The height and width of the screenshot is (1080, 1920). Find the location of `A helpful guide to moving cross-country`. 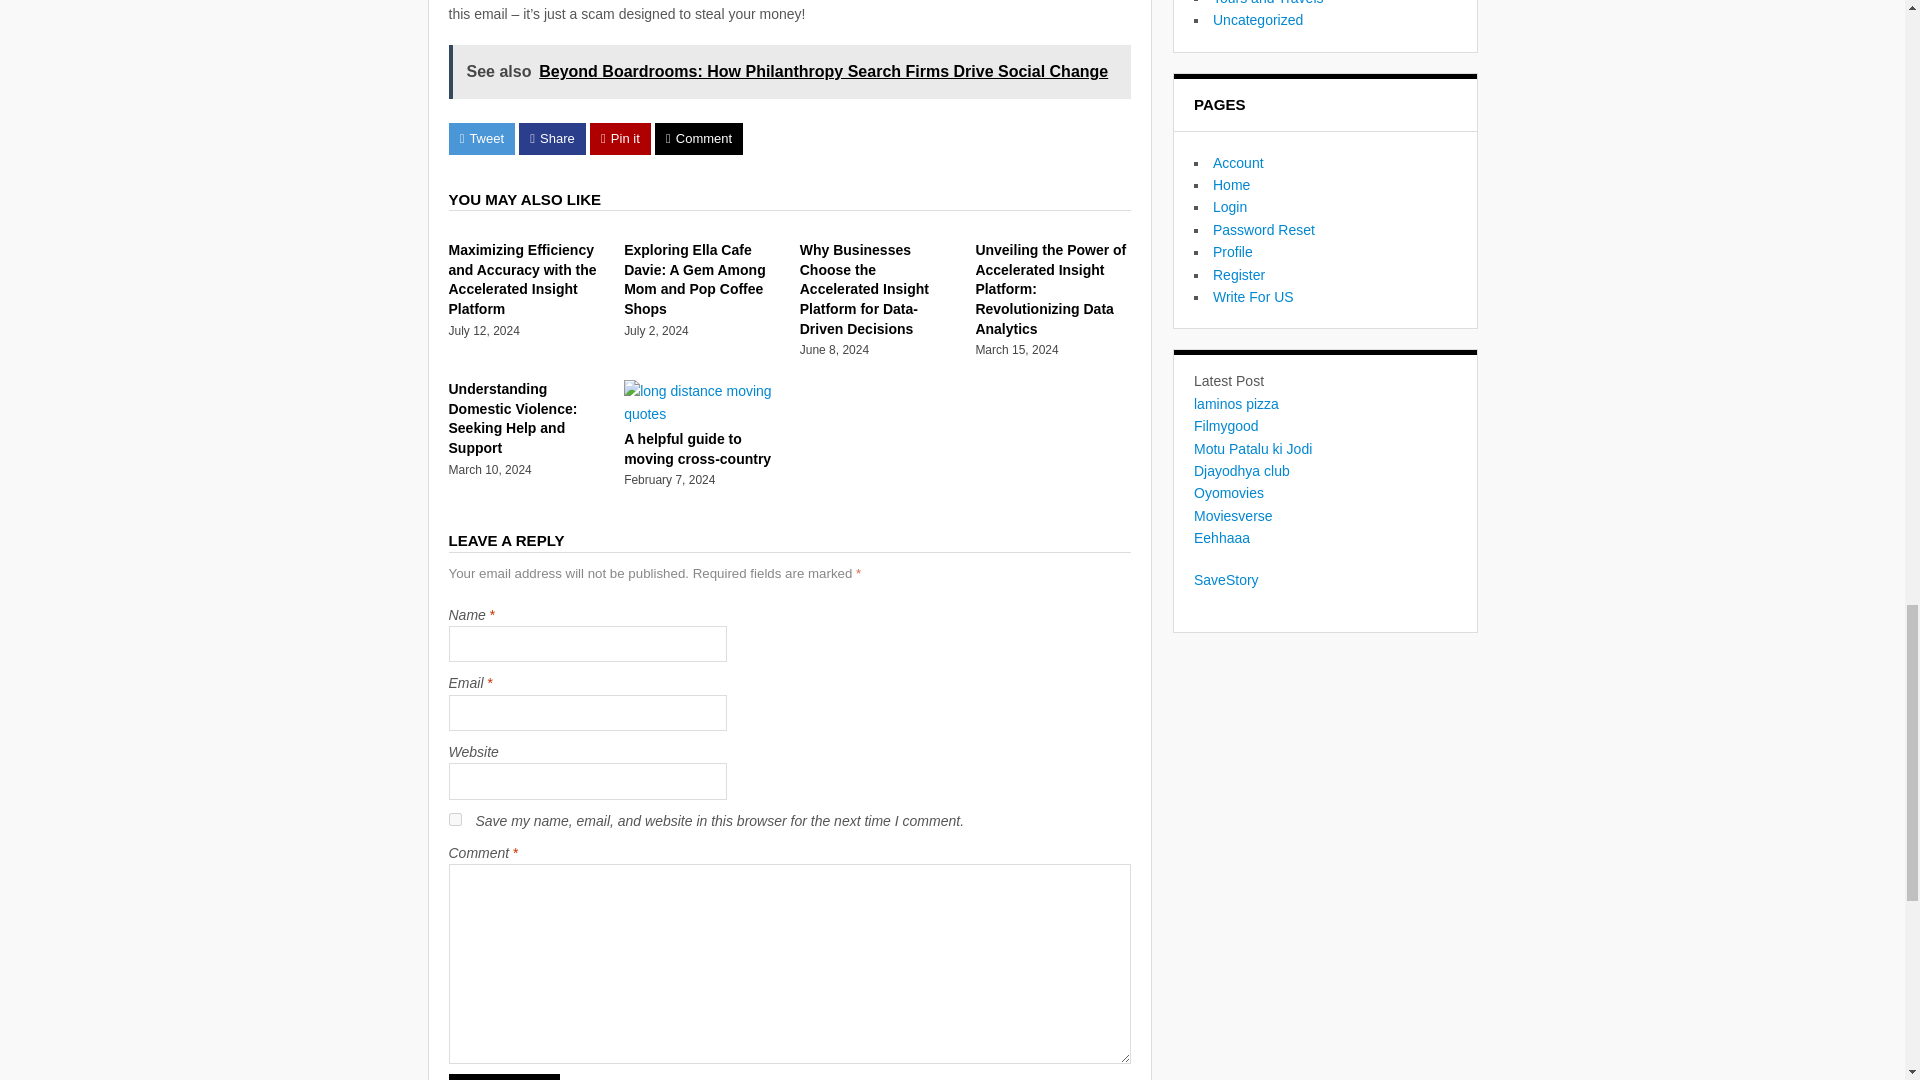

A helpful guide to moving cross-country is located at coordinates (698, 448).